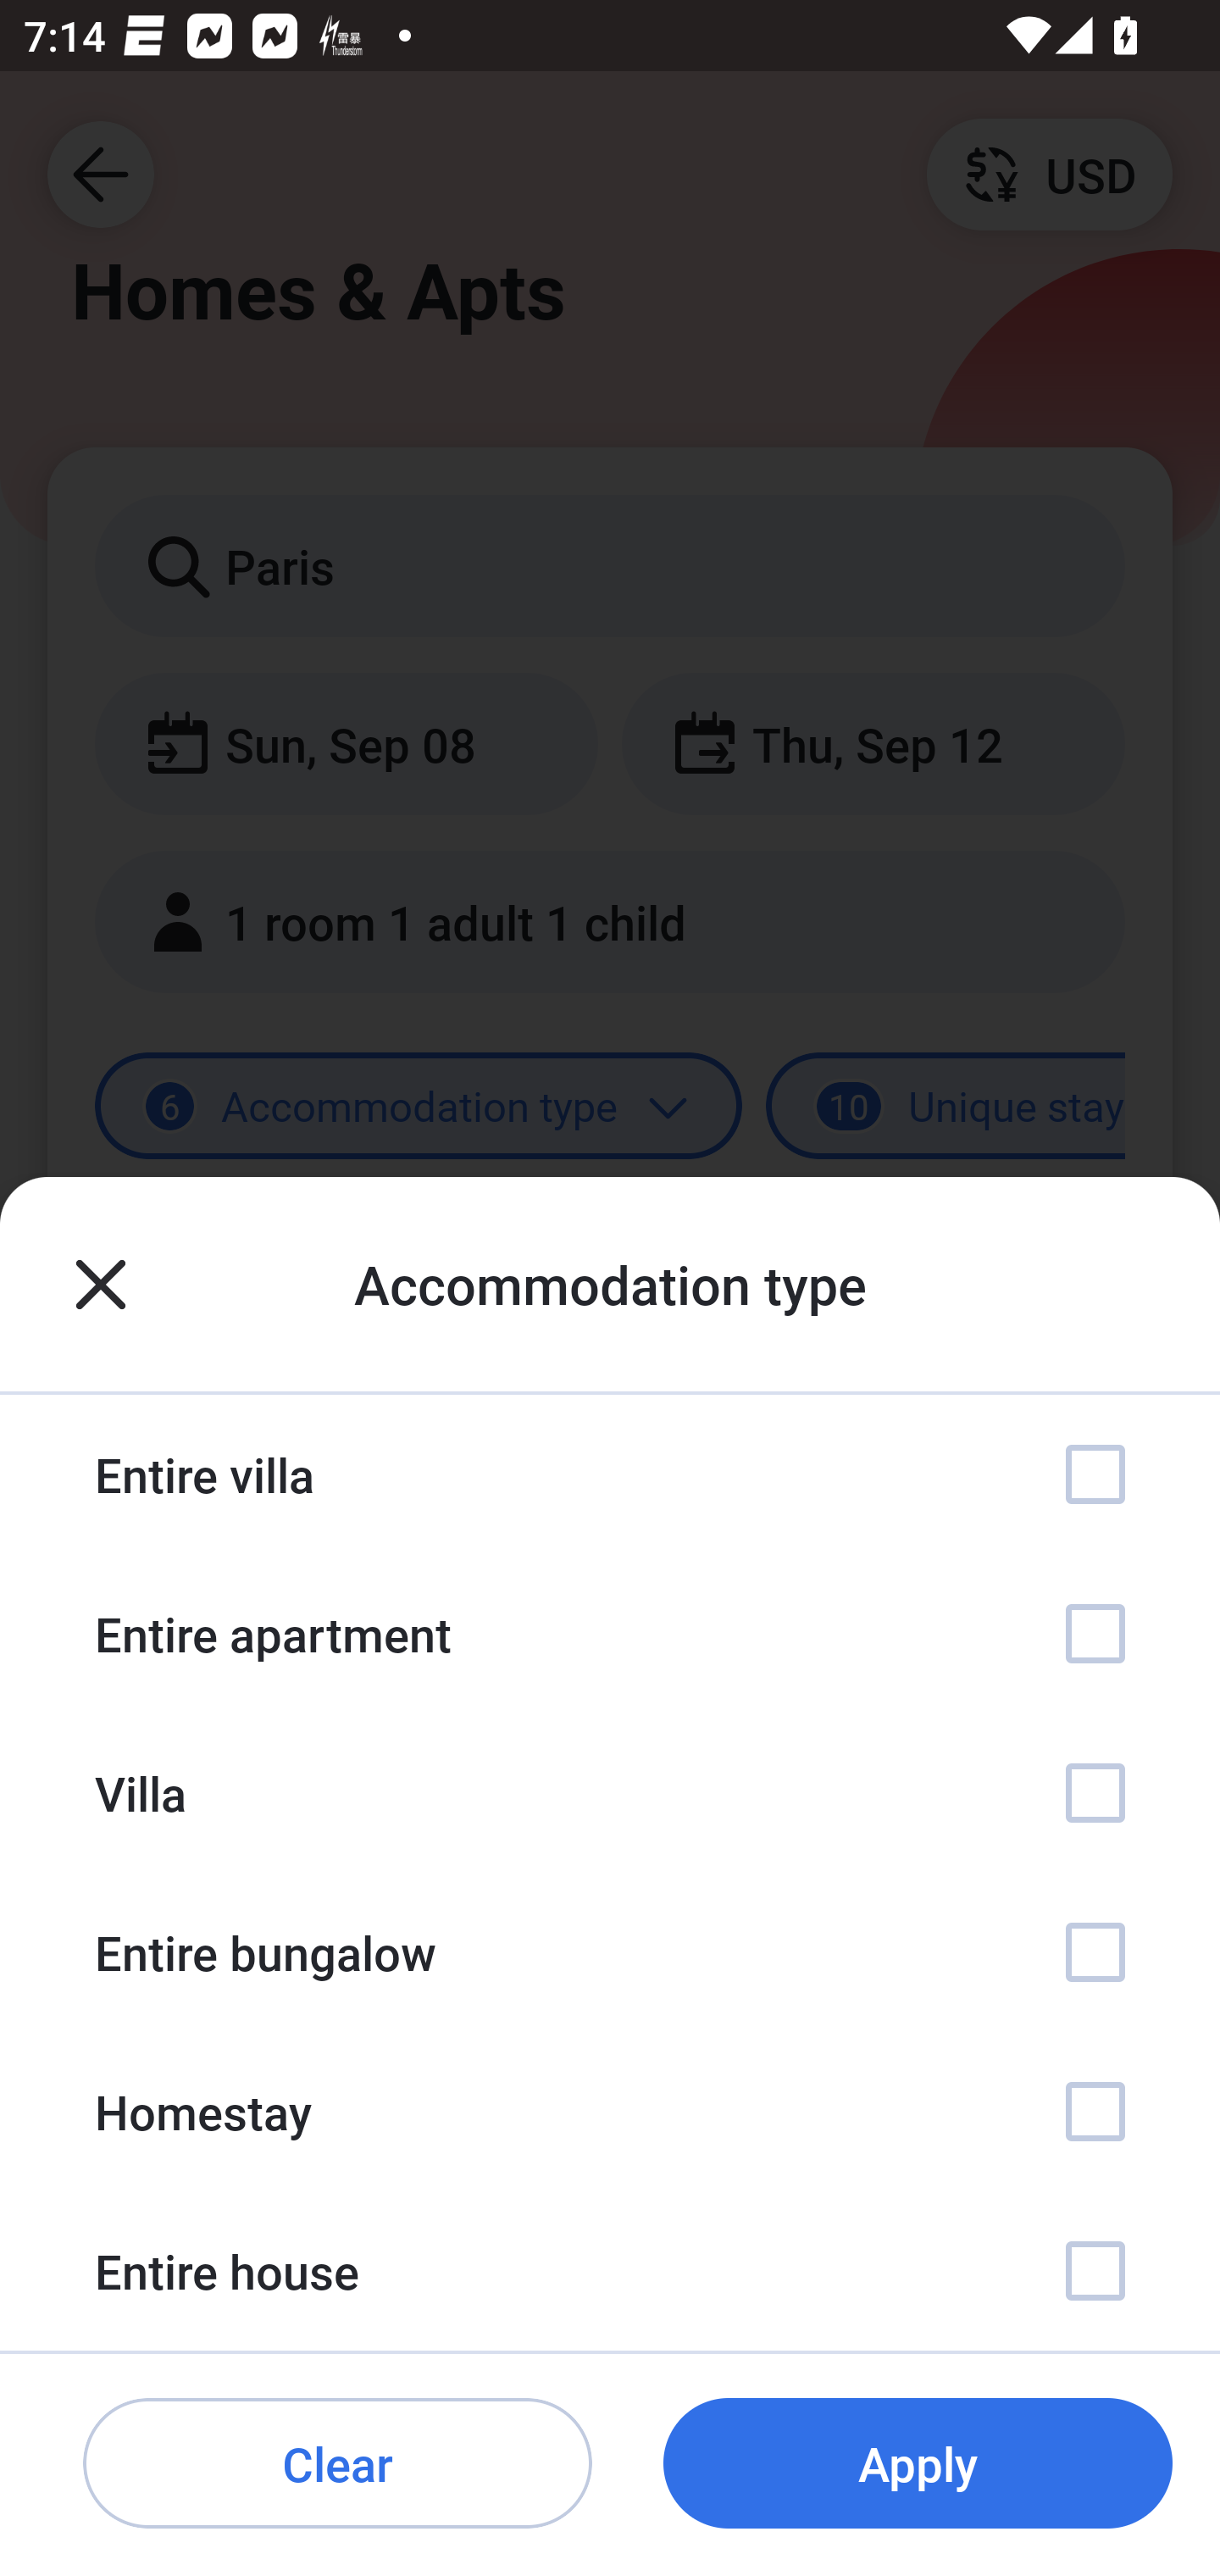 Image resolution: width=1220 pixels, height=2576 pixels. Describe the element at coordinates (610, 1952) in the screenshot. I see `Entire bungalow` at that location.